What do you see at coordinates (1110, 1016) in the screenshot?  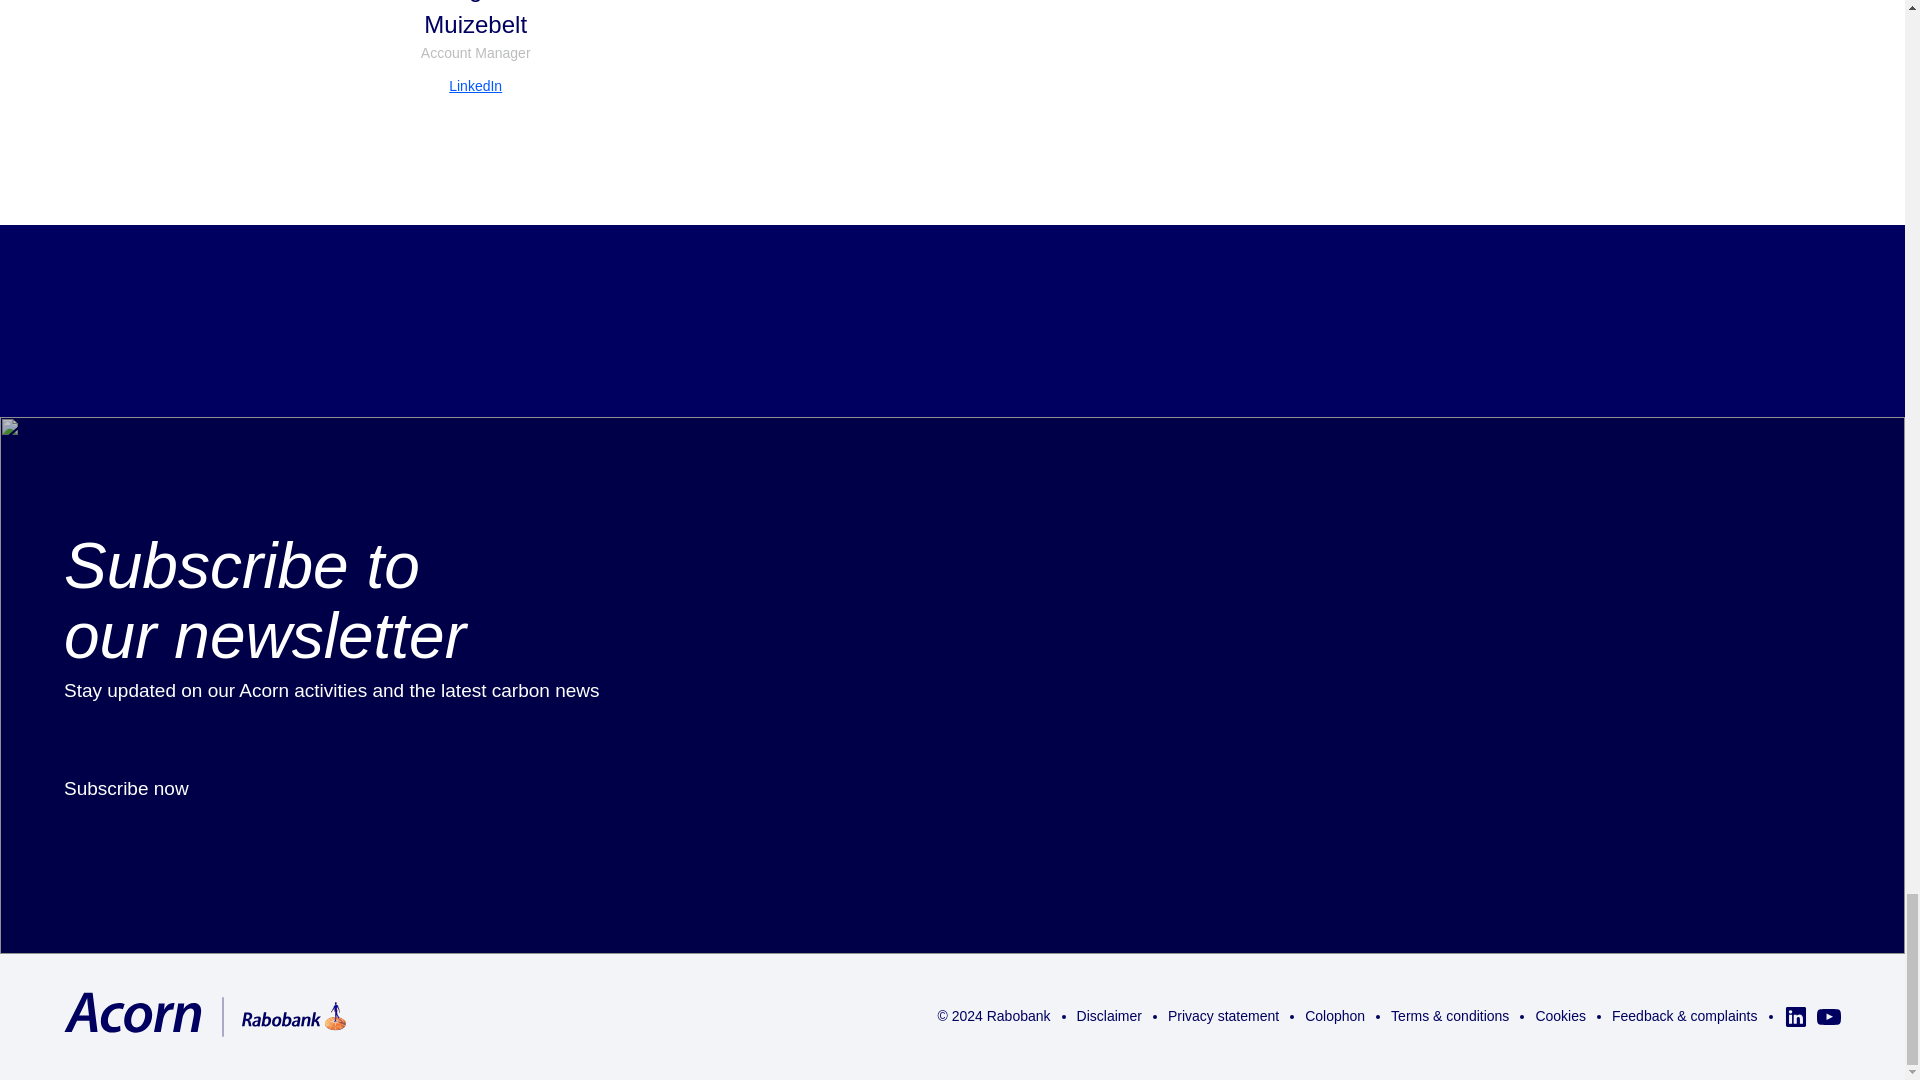 I see `Disclaimer` at bounding box center [1110, 1016].